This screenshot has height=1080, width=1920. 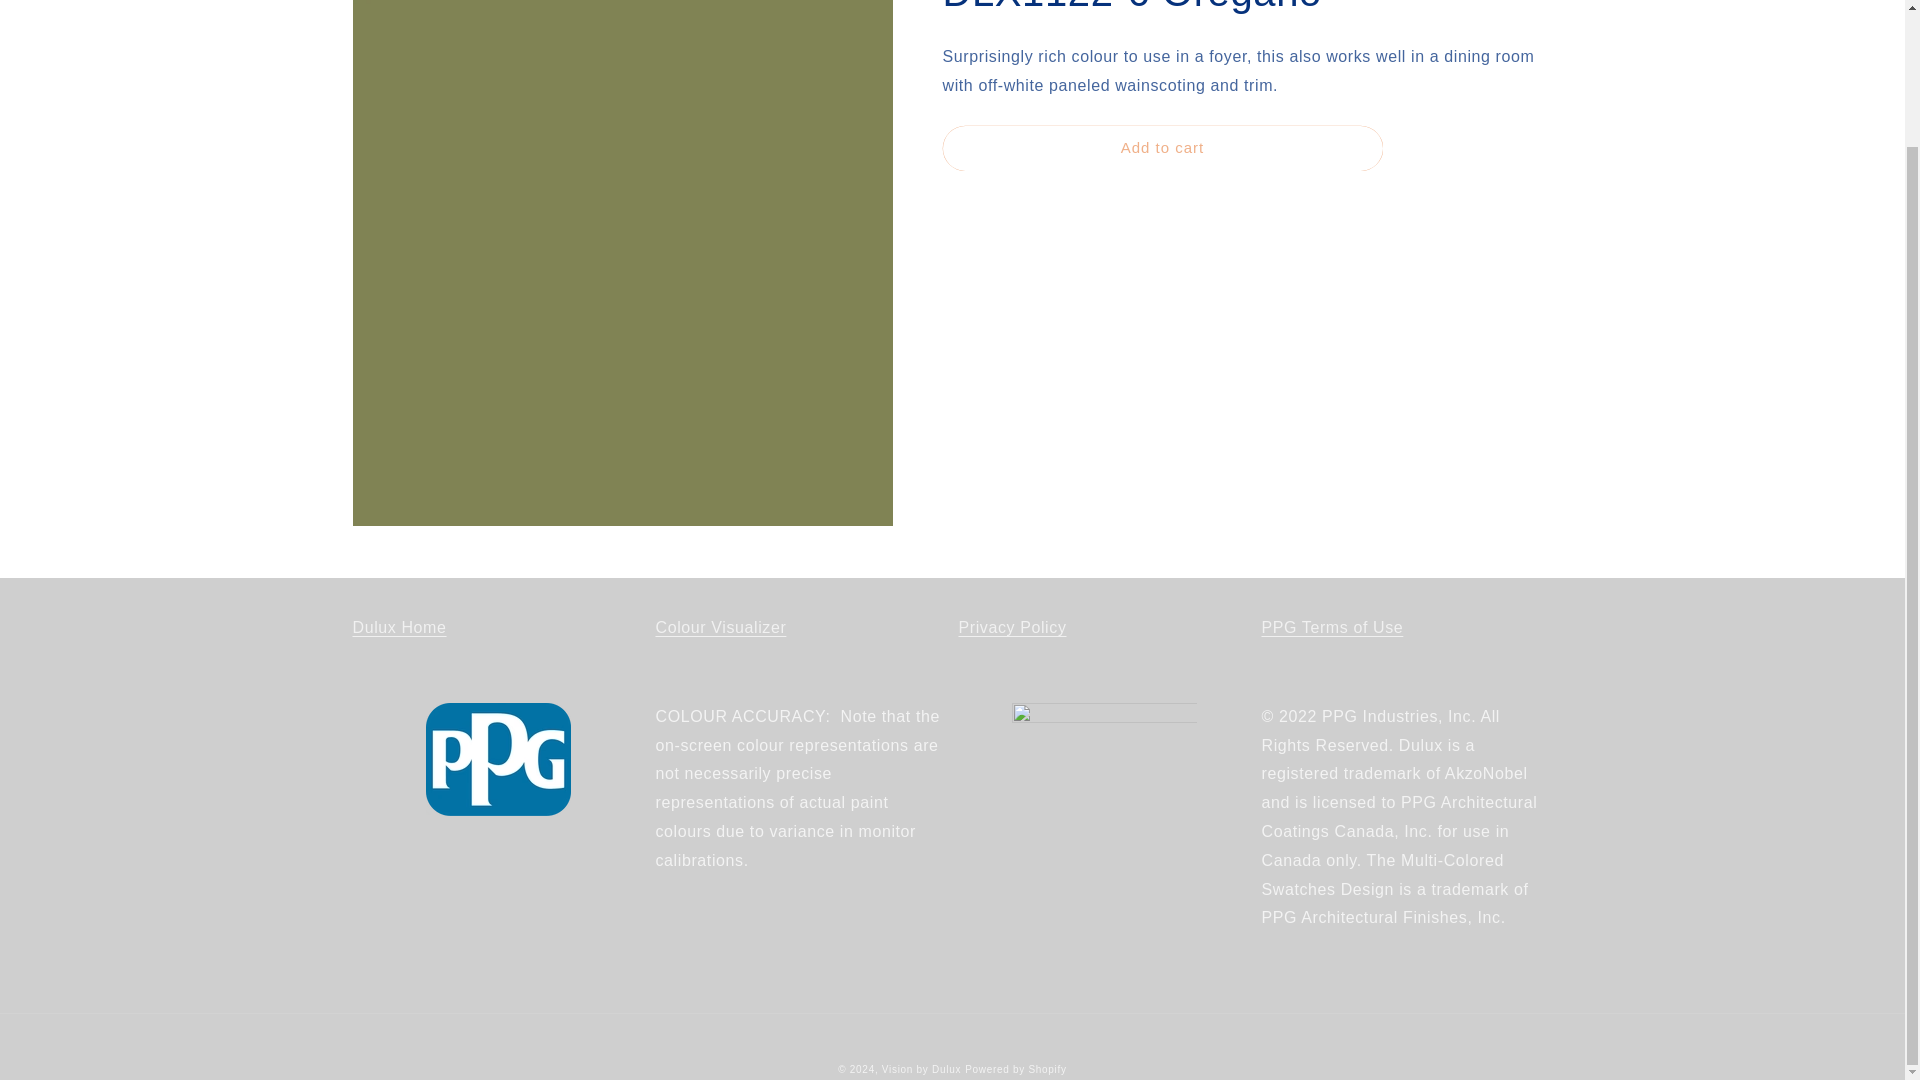 What do you see at coordinates (1016, 1068) in the screenshot?
I see `Powered by Shopify` at bounding box center [1016, 1068].